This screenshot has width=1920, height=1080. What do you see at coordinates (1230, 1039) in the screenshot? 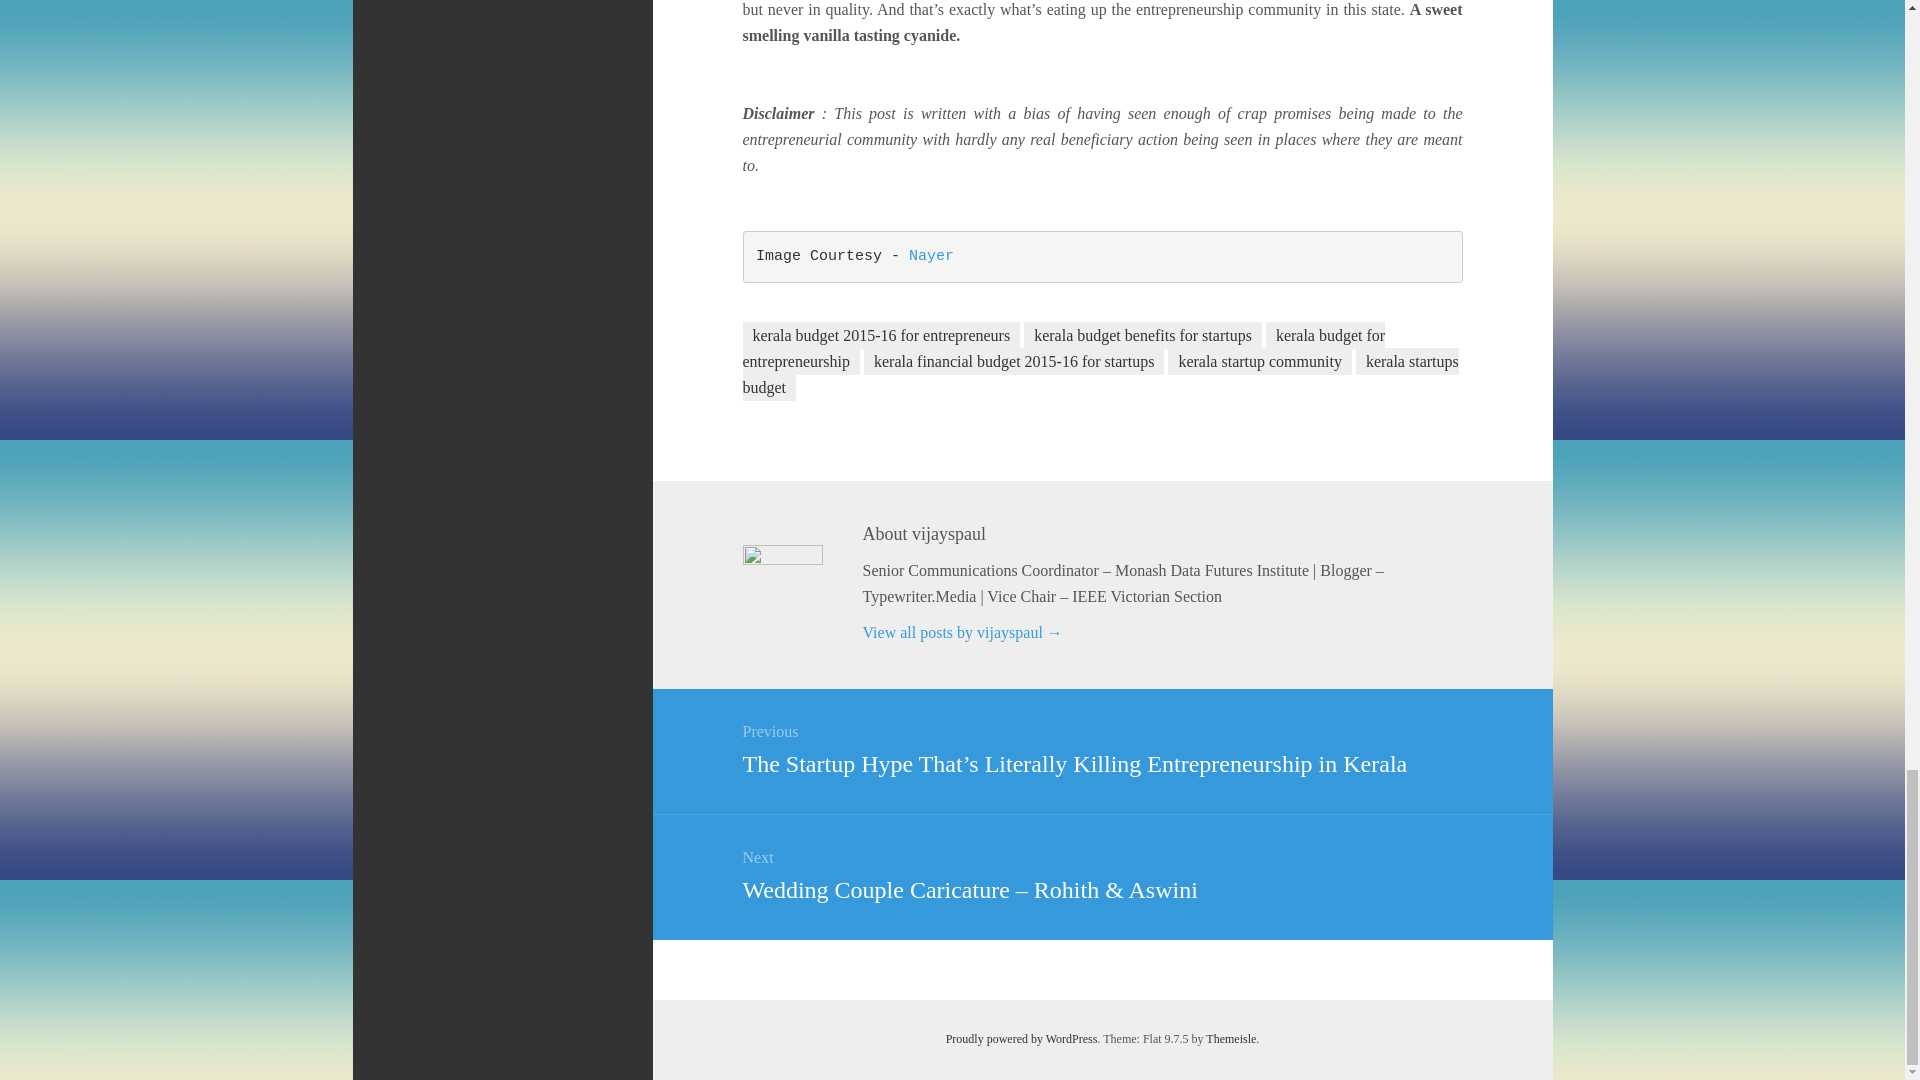
I see `Themeisle` at bounding box center [1230, 1039].